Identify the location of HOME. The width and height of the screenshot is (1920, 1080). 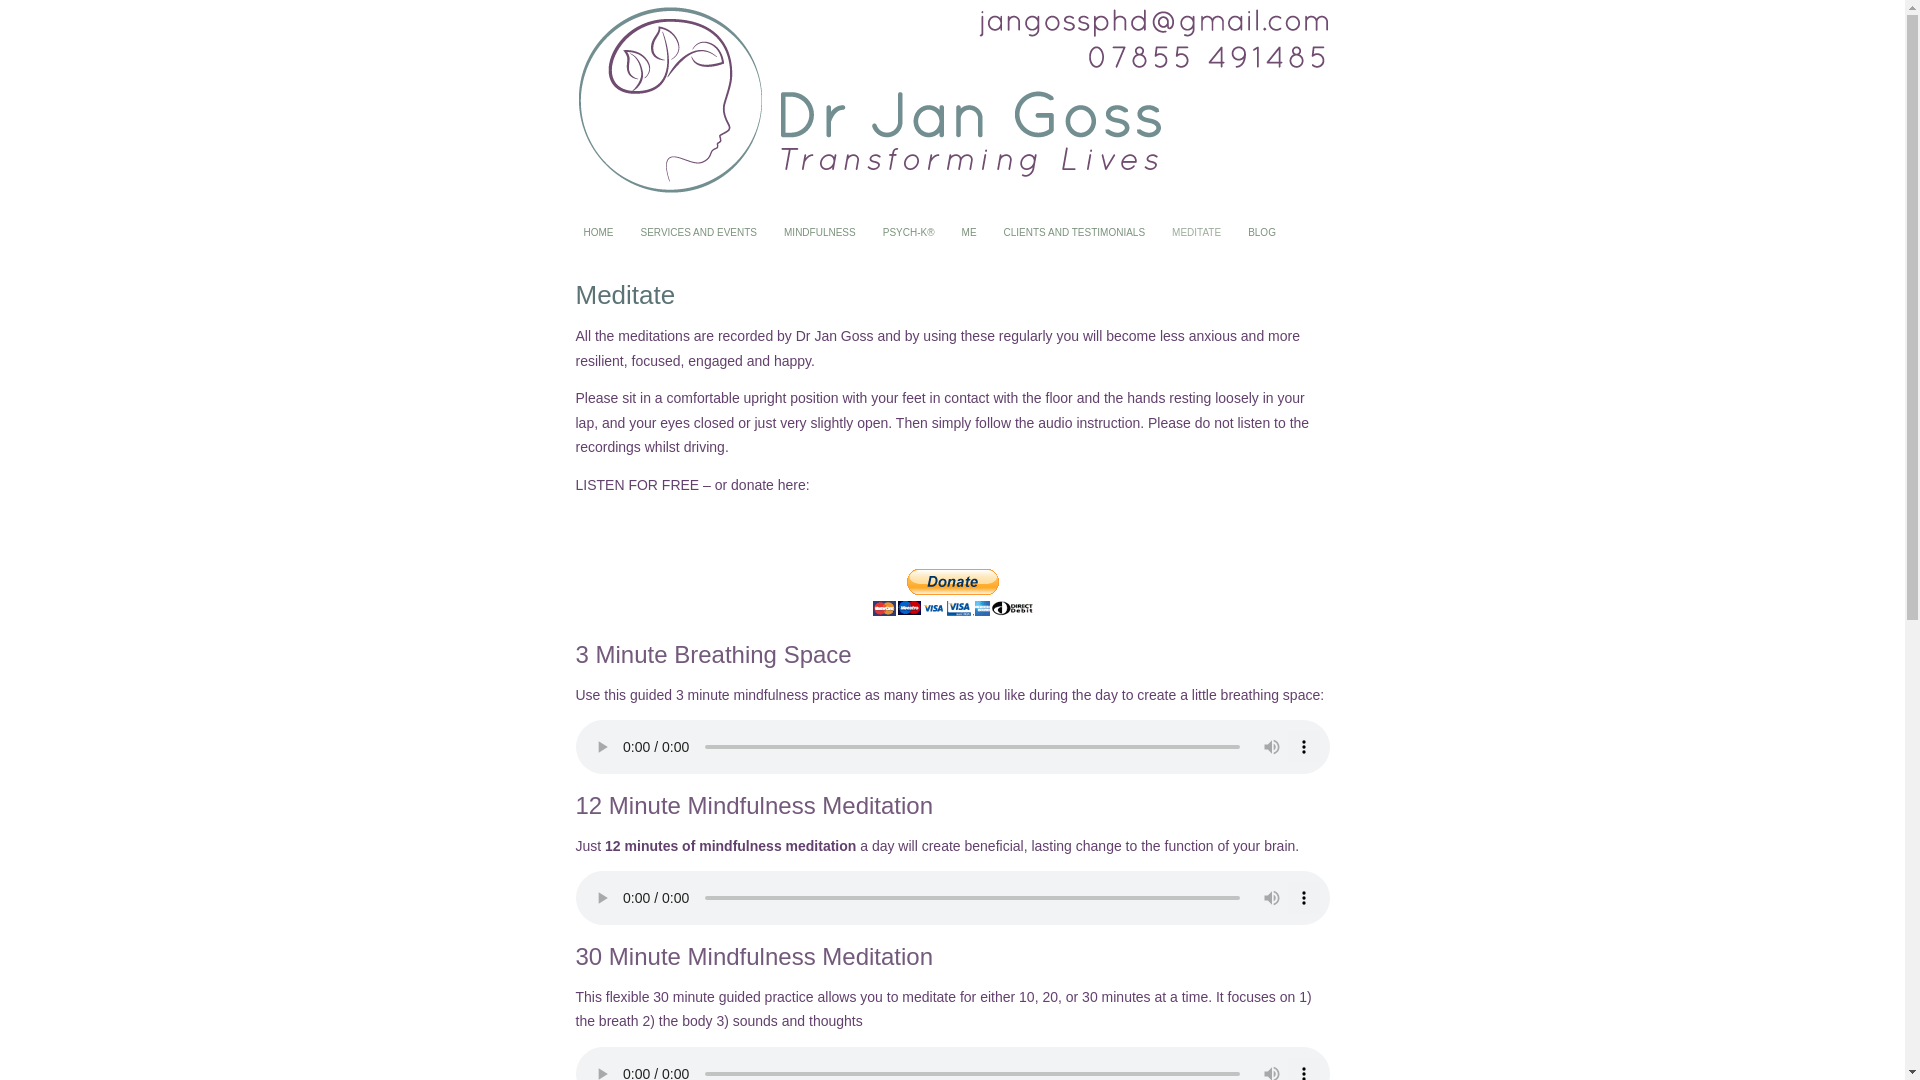
(598, 233).